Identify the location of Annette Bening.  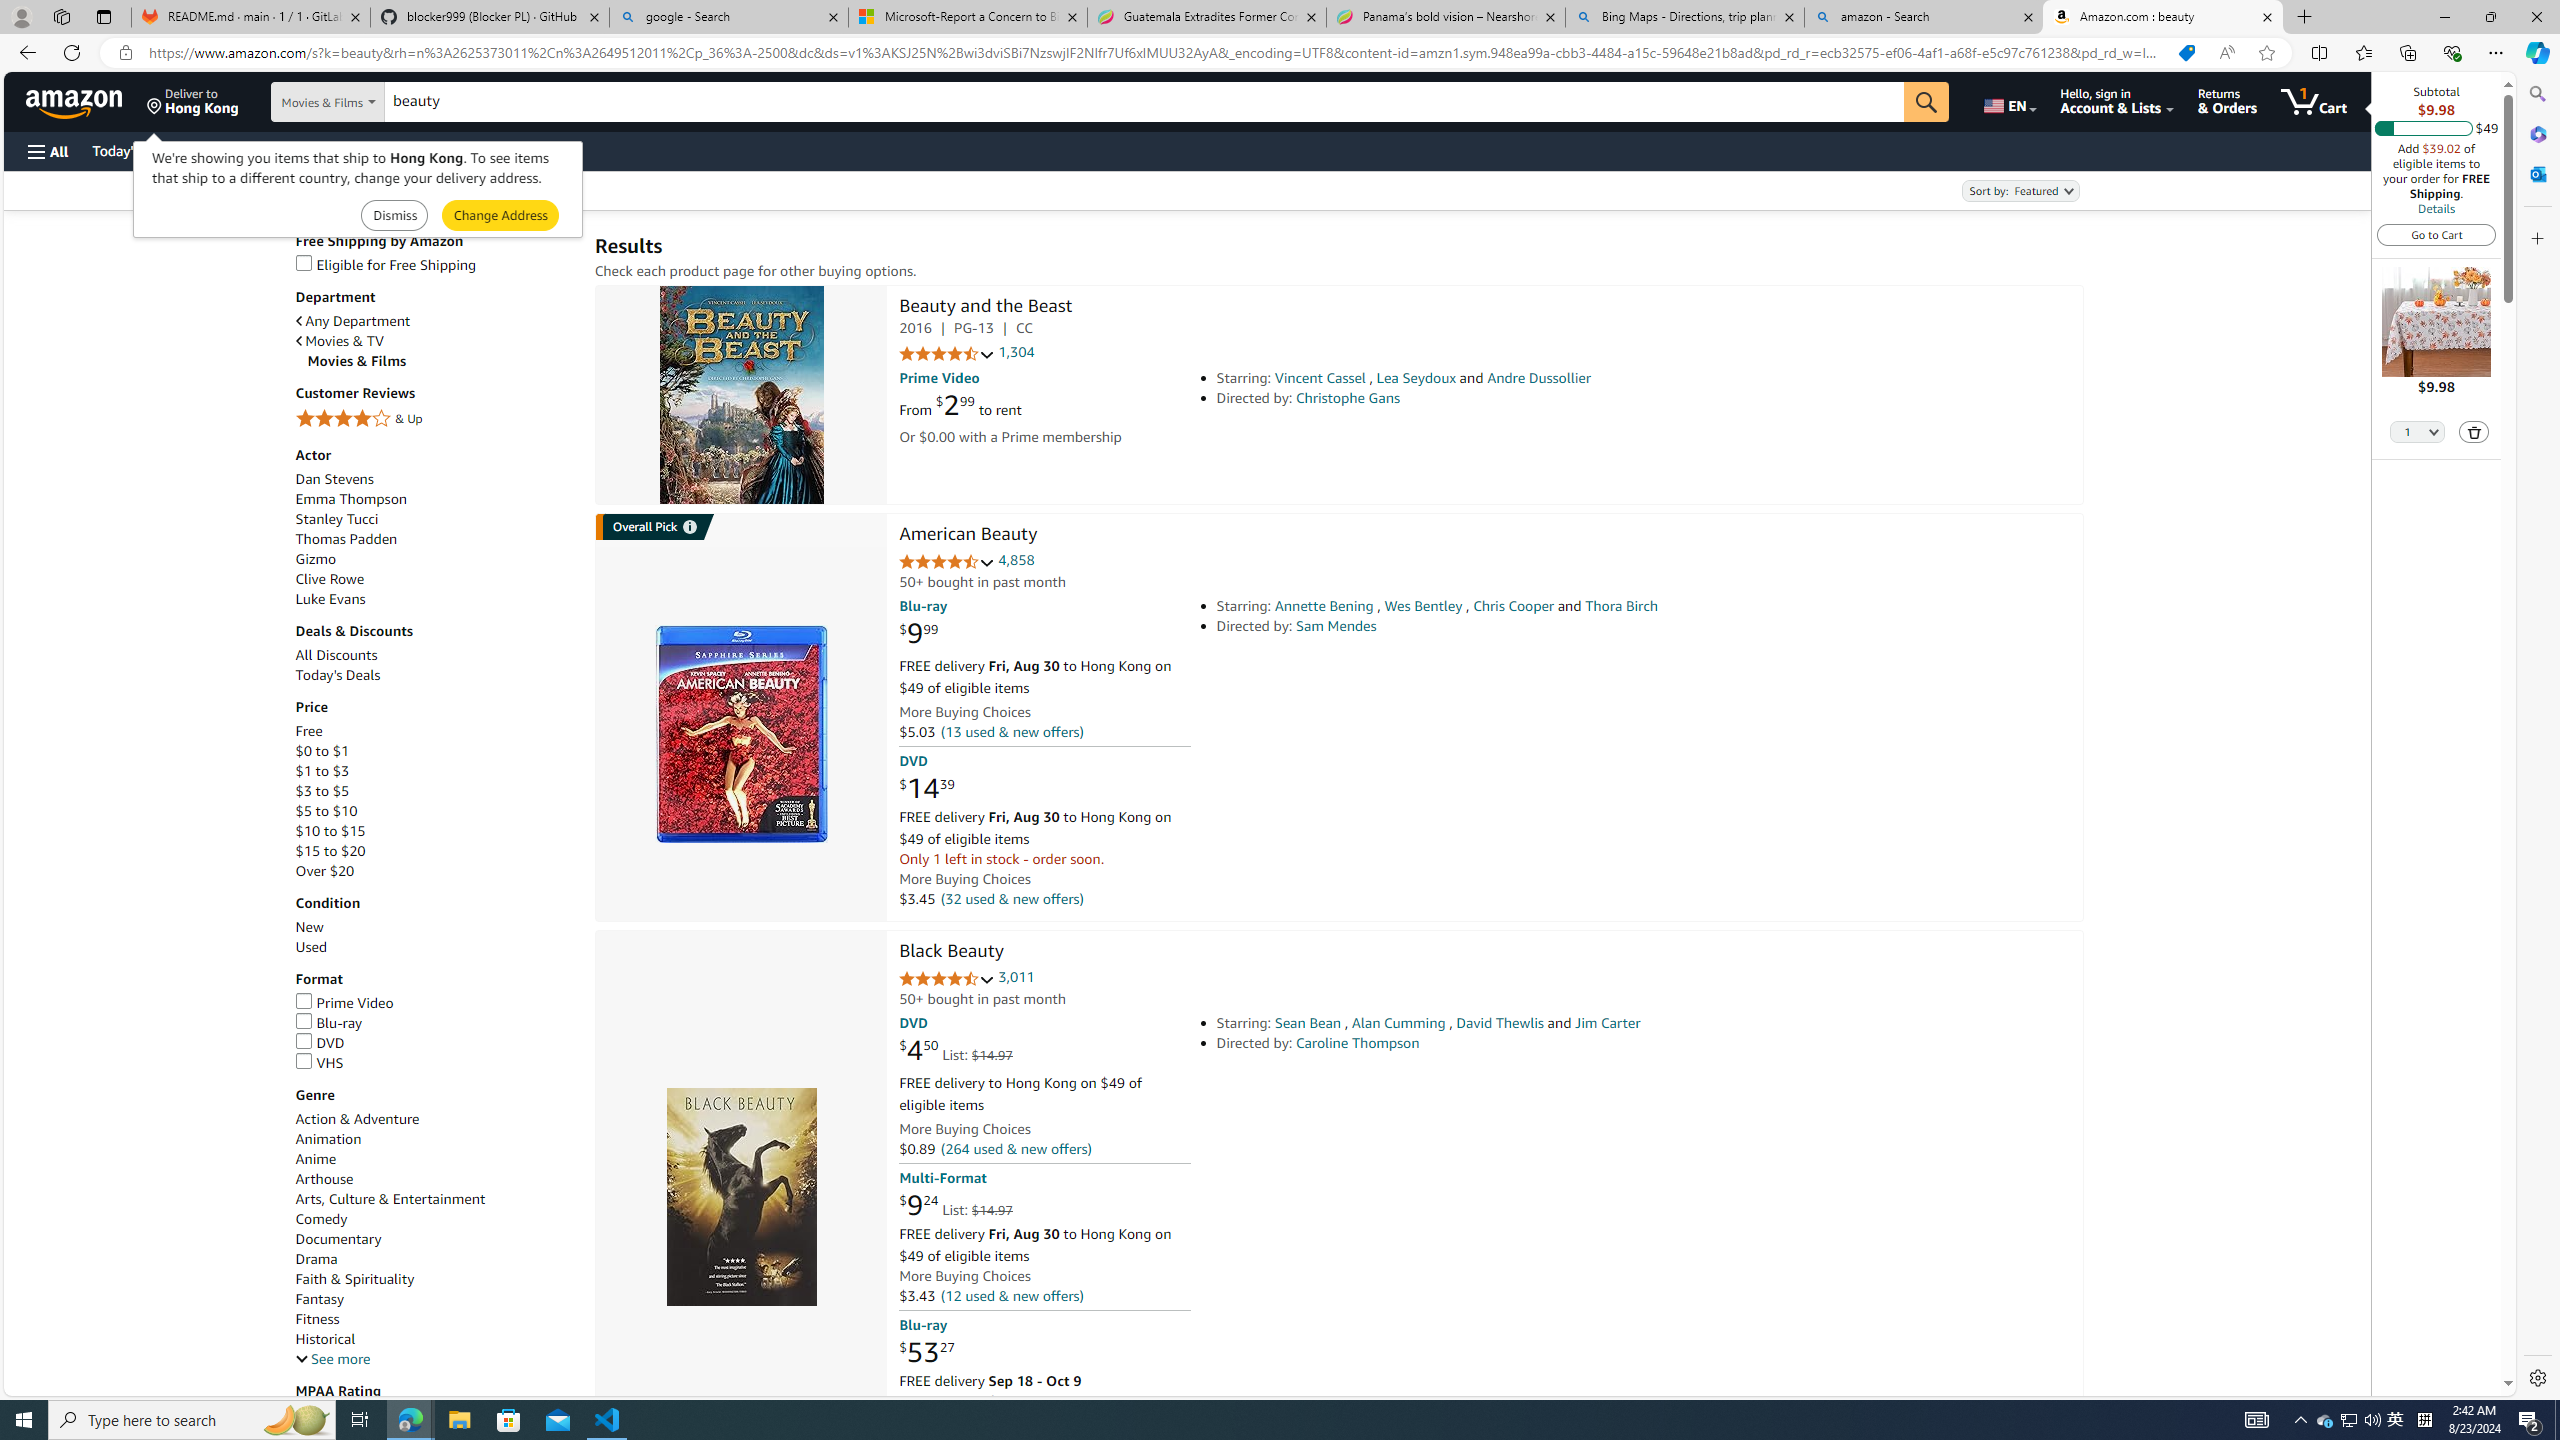
(1324, 606).